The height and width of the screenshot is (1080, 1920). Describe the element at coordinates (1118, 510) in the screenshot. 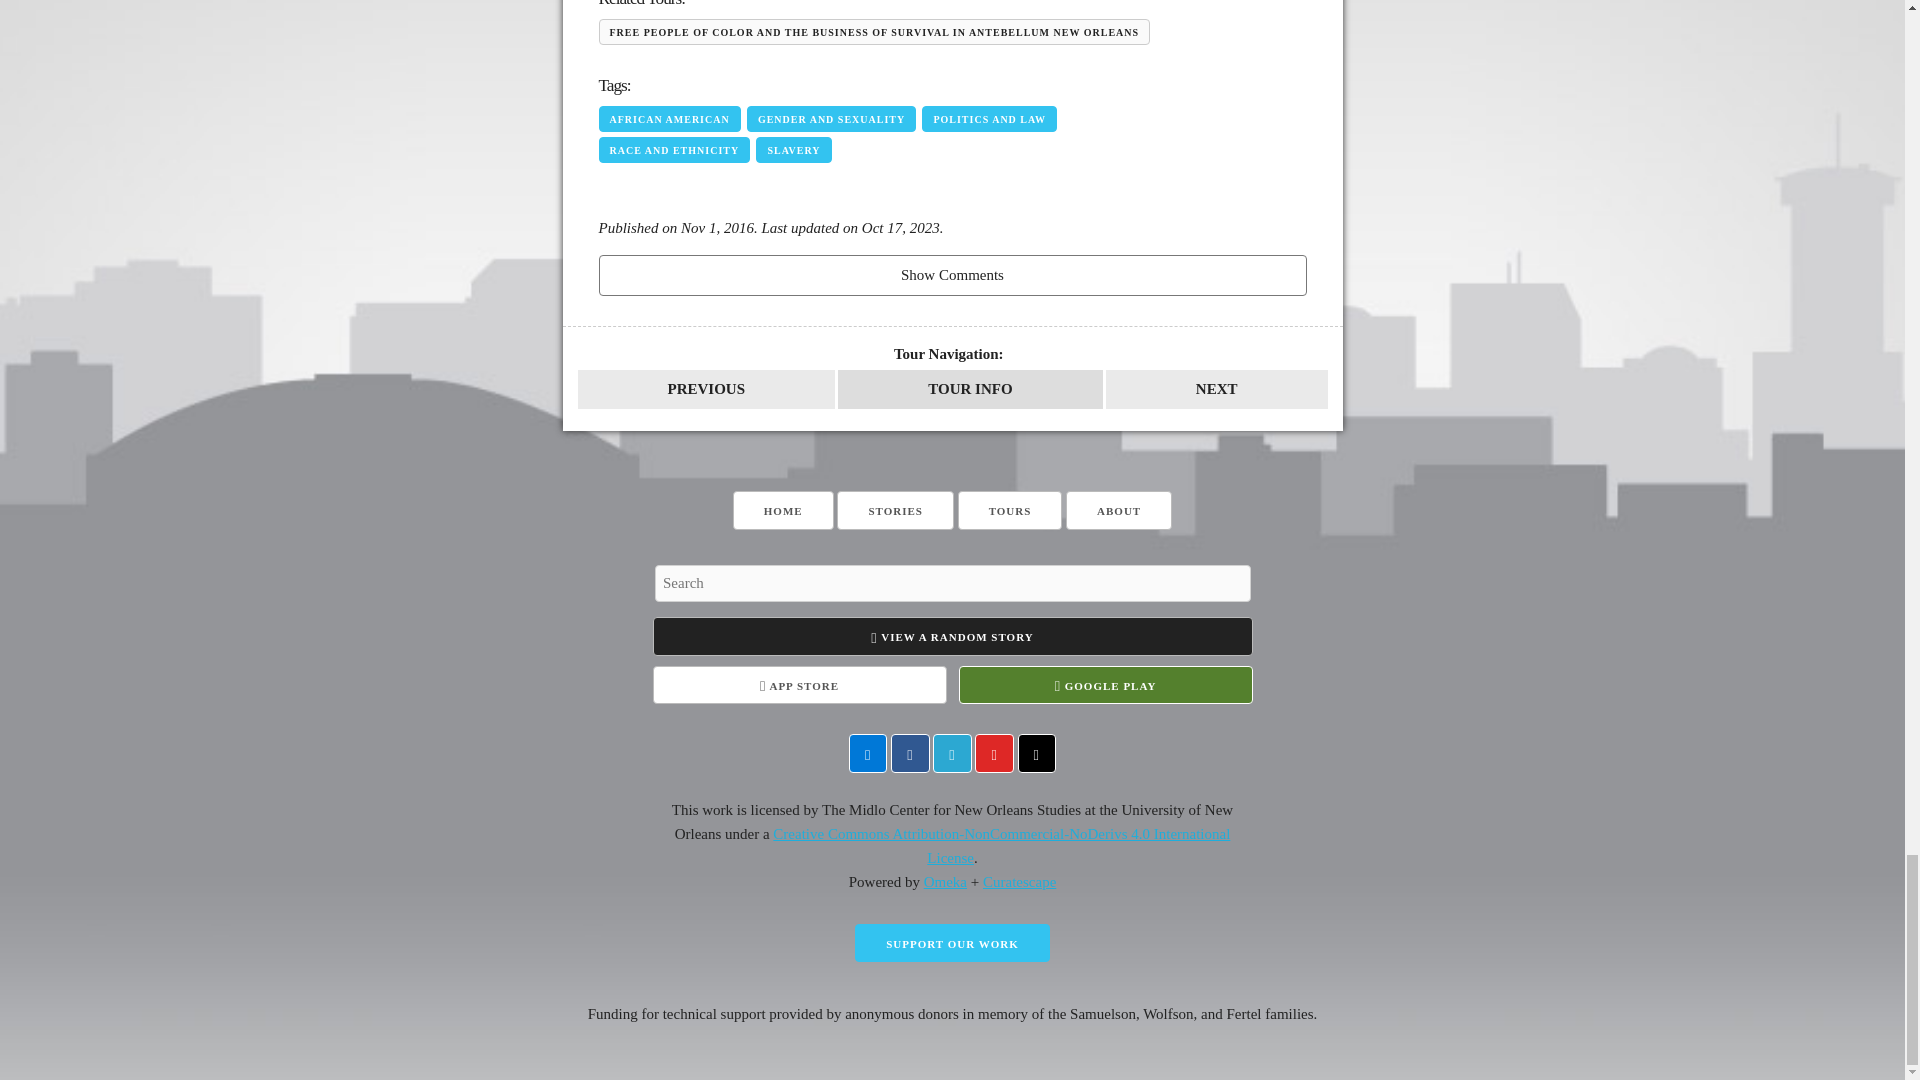

I see `ABOUT` at that location.